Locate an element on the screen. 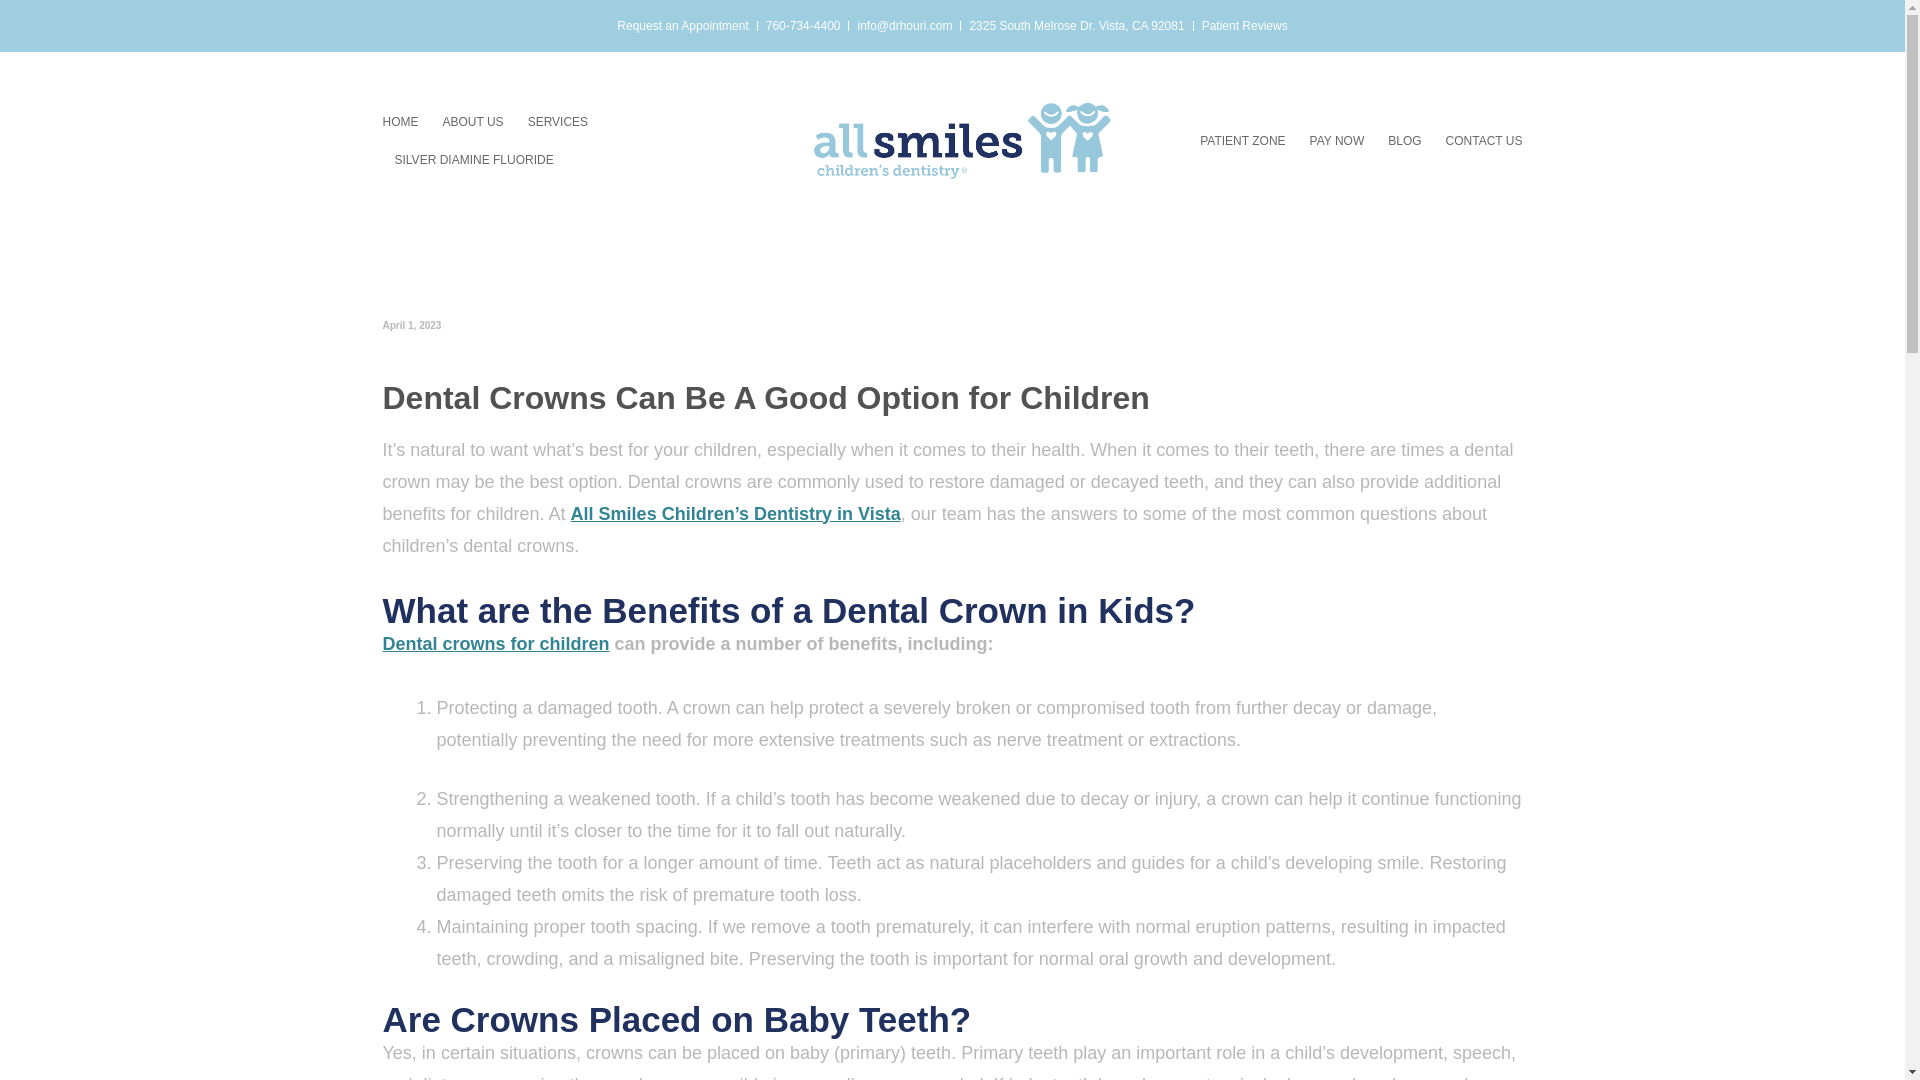  HOME is located at coordinates (400, 122).